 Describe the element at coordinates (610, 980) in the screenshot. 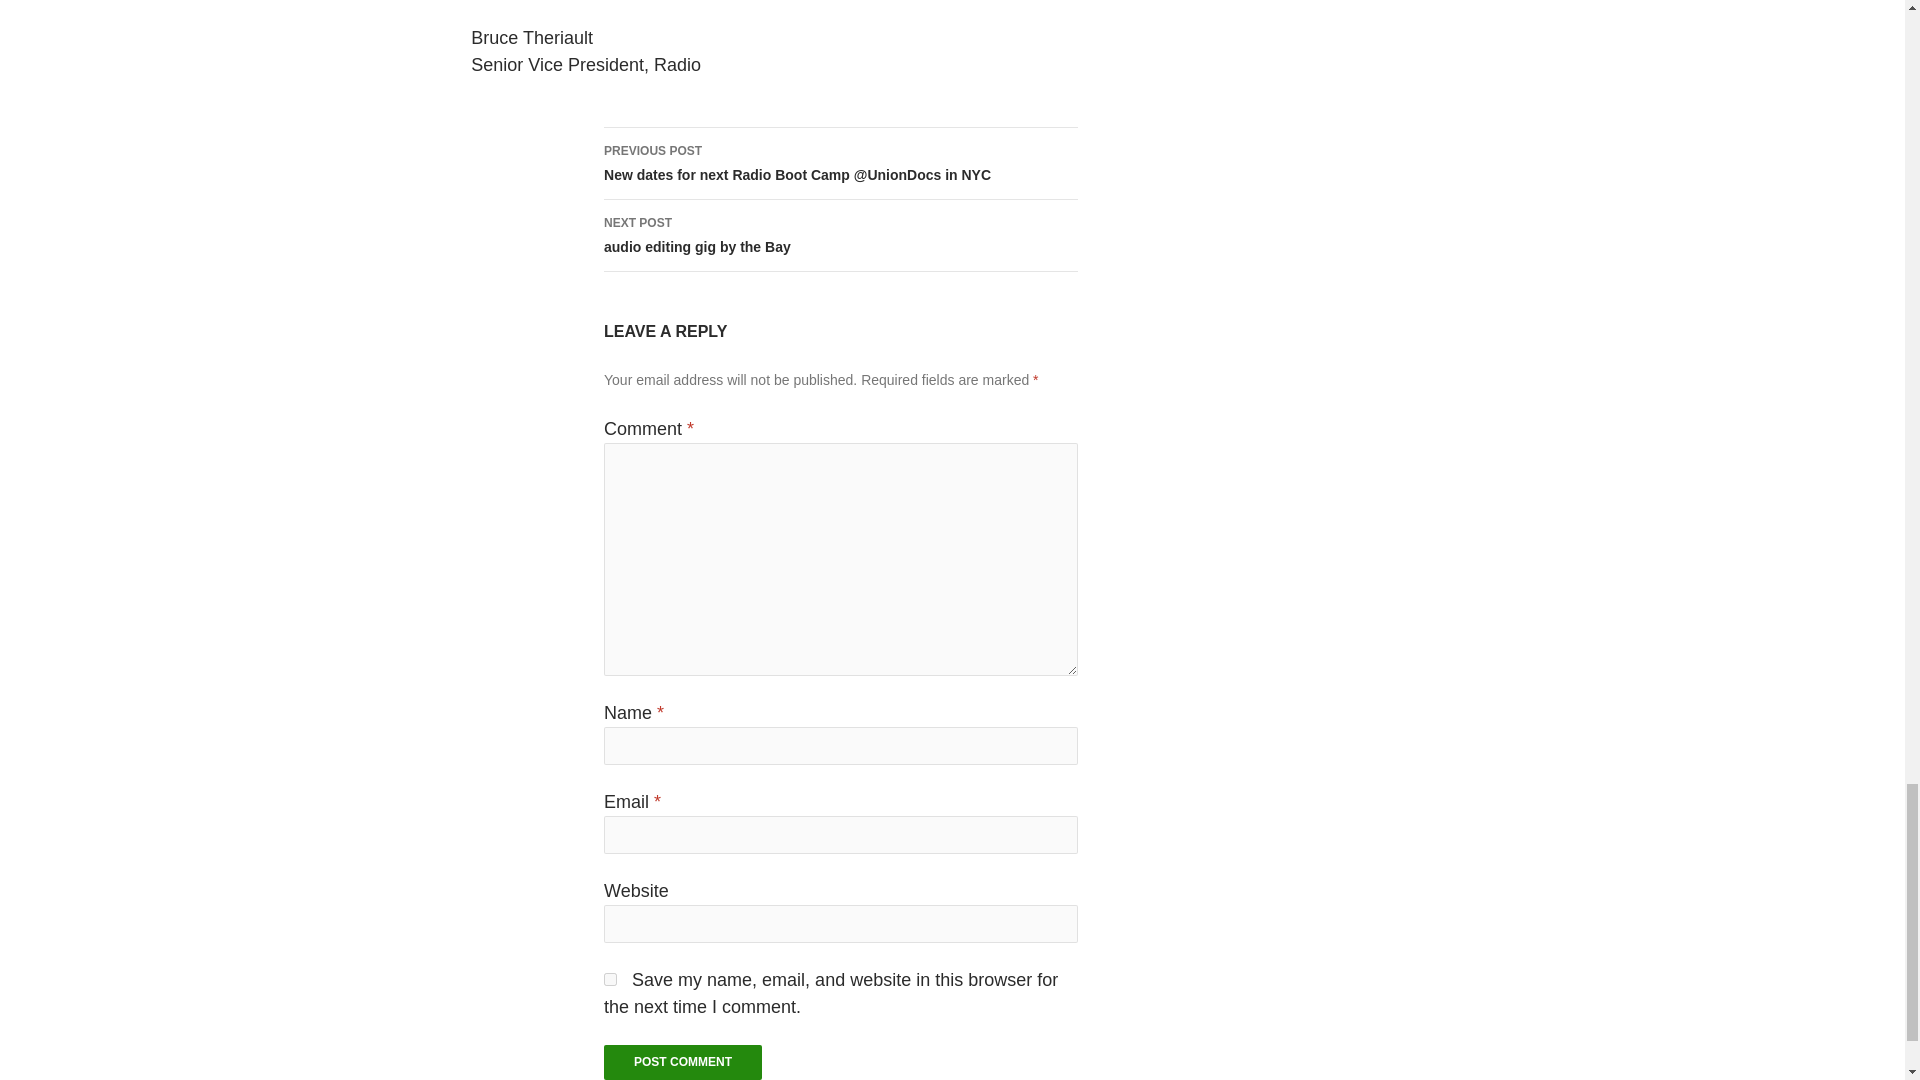

I see `yes` at that location.